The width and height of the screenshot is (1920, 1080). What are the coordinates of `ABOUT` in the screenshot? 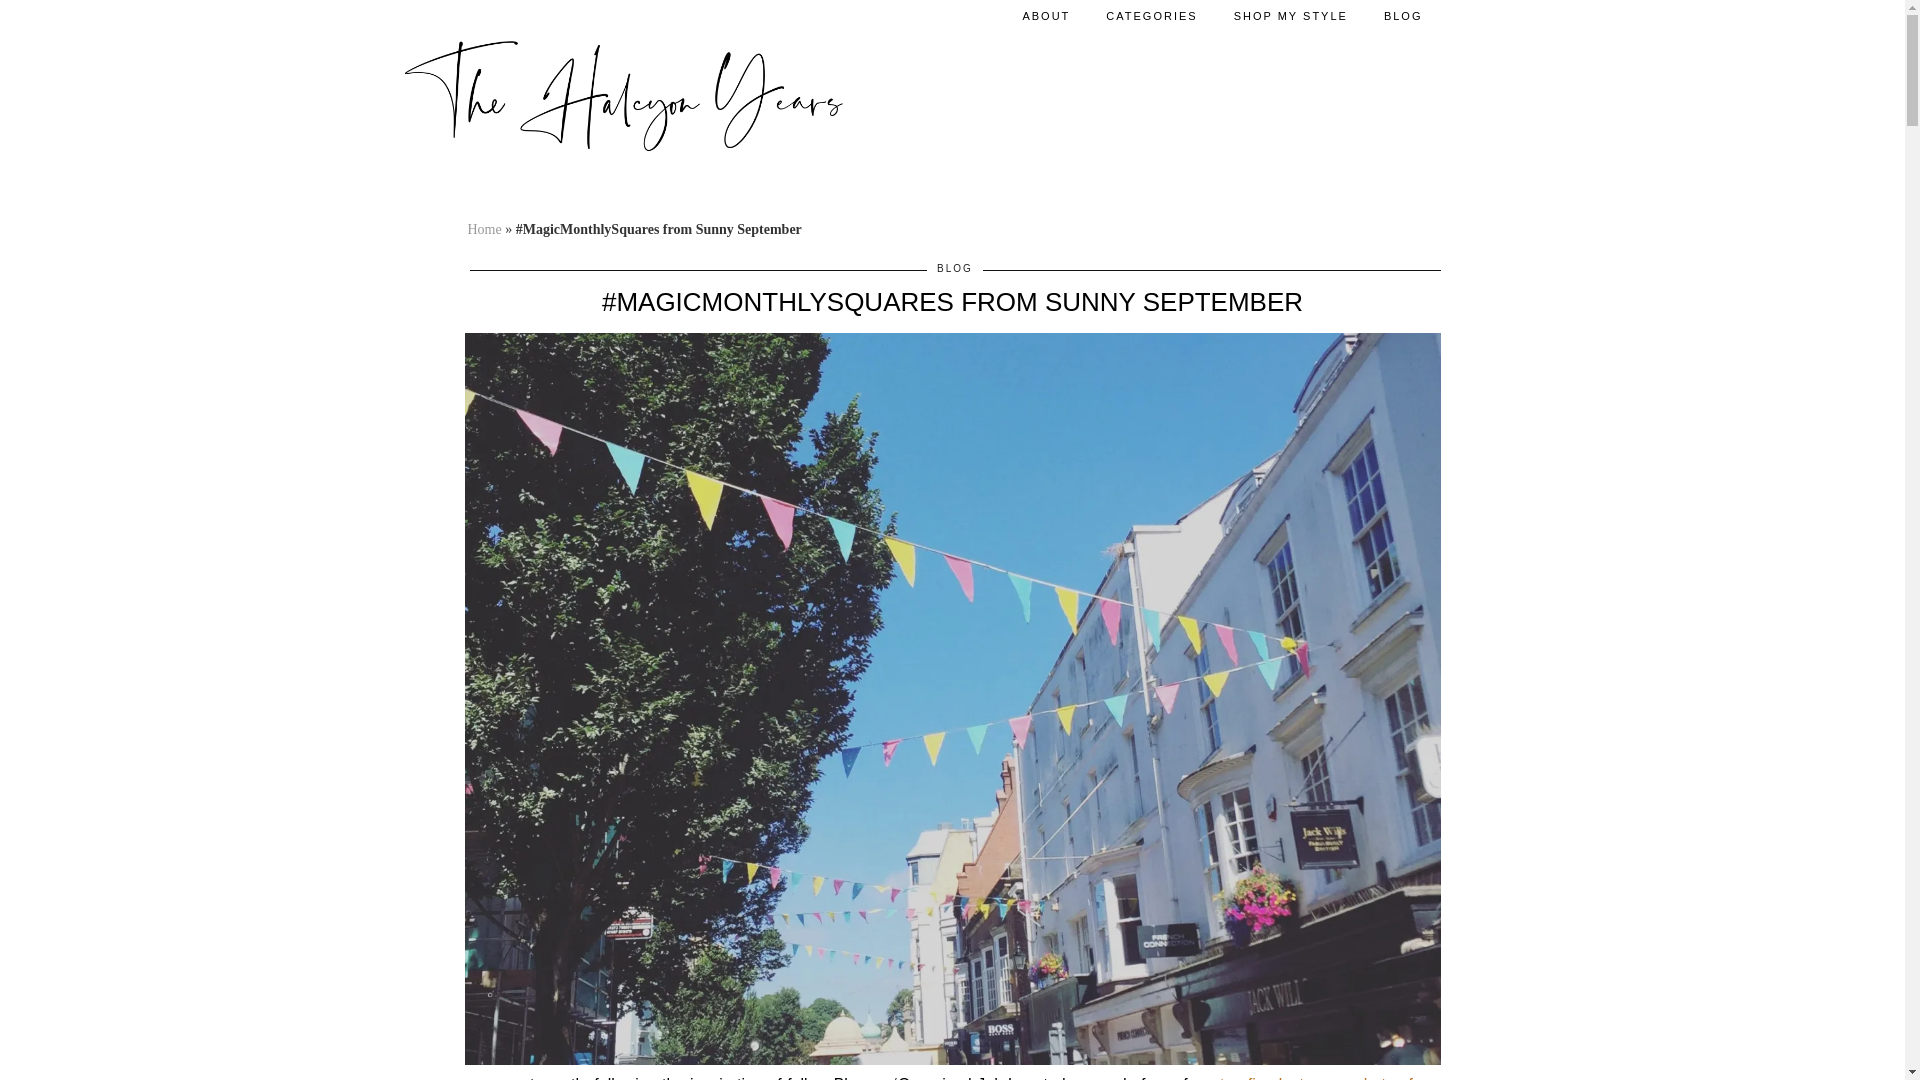 It's located at (1046, 16).